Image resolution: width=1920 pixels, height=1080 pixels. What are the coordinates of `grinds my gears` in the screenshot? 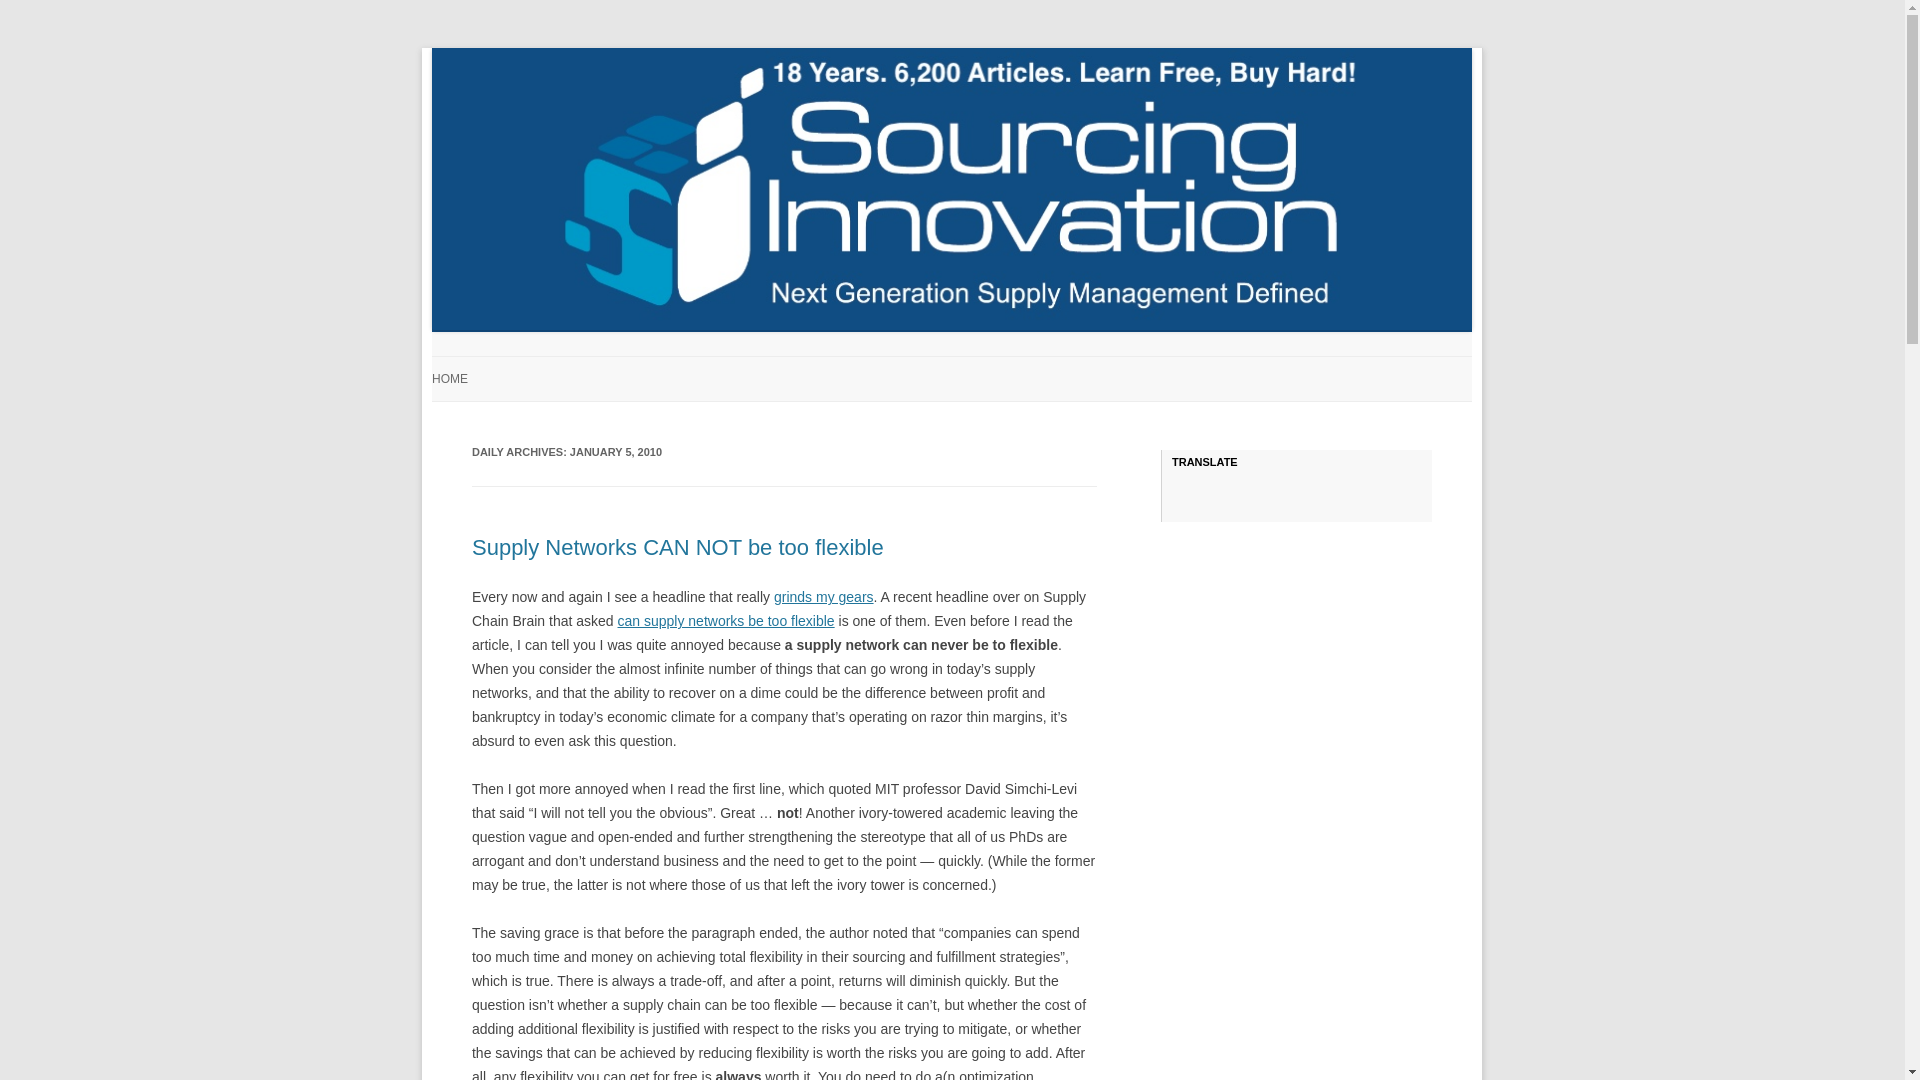 It's located at (823, 596).